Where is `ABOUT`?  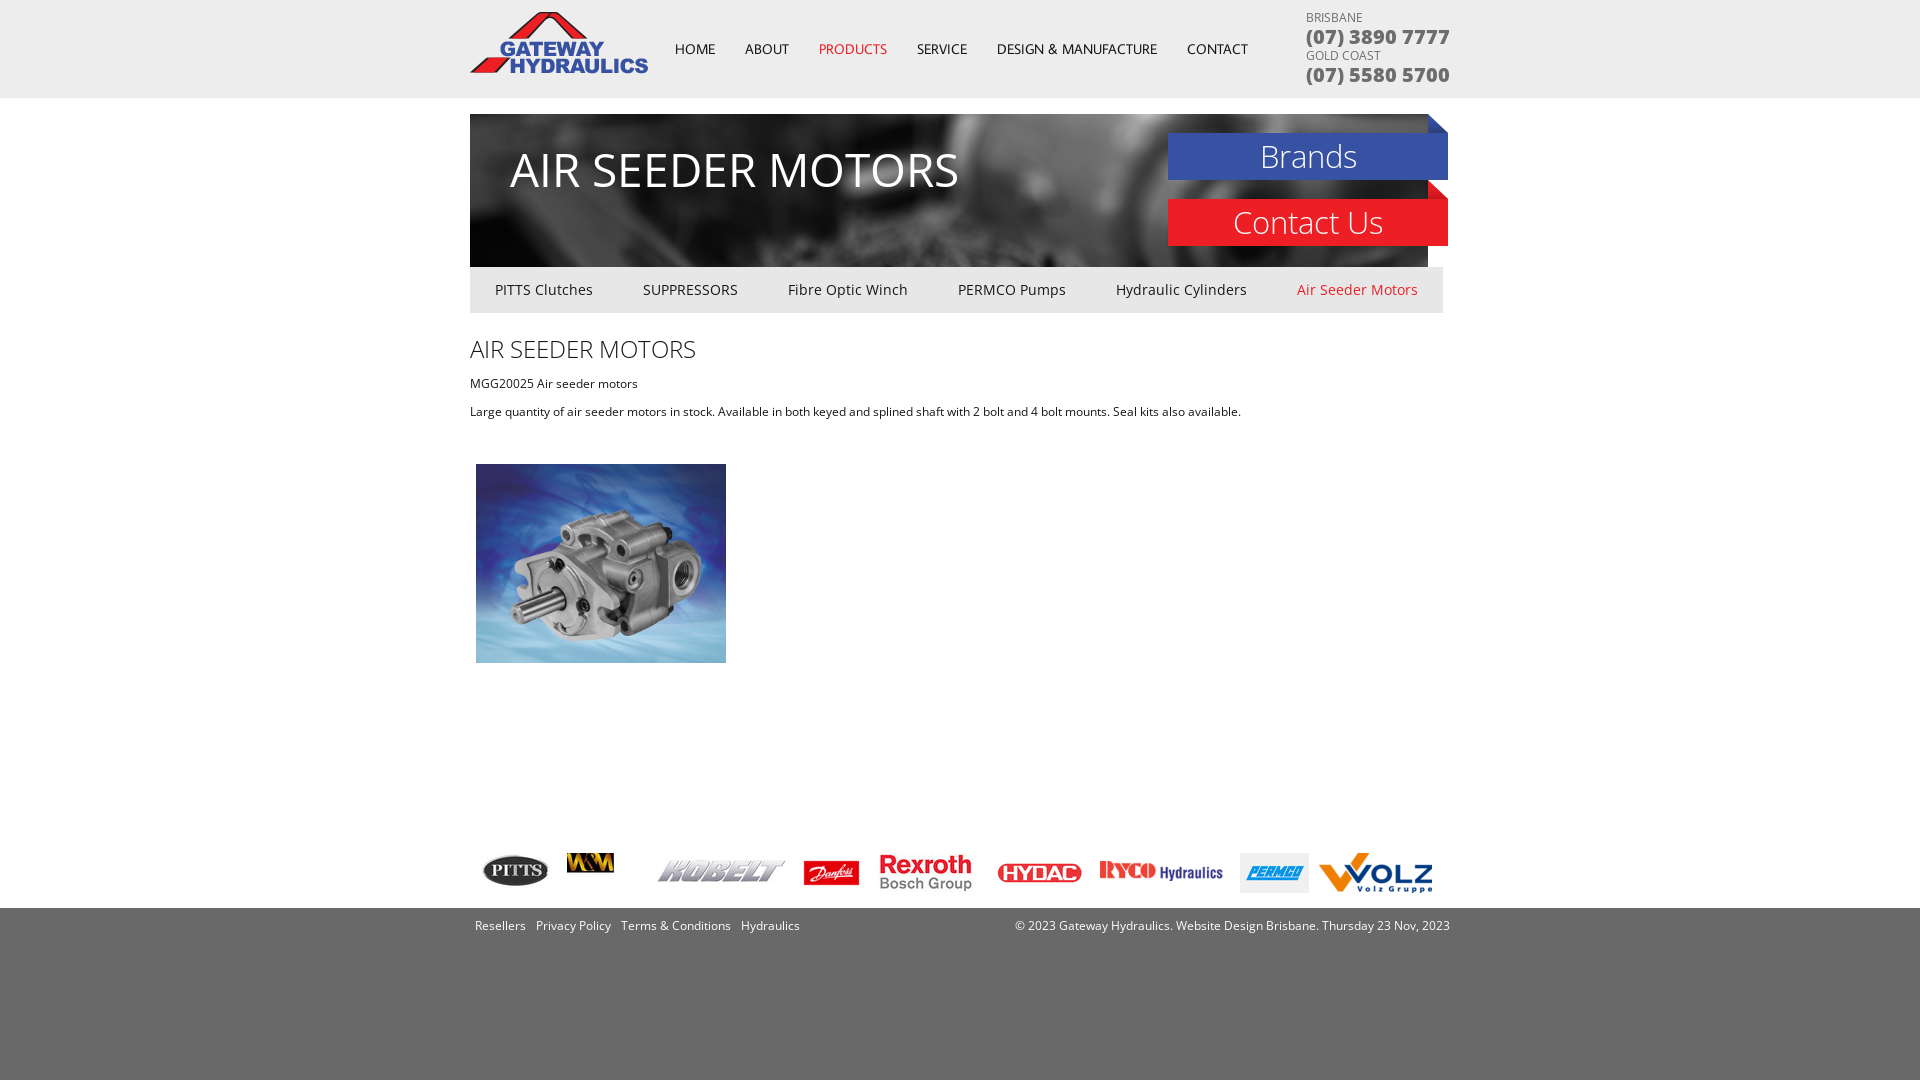 ABOUT is located at coordinates (767, 49).